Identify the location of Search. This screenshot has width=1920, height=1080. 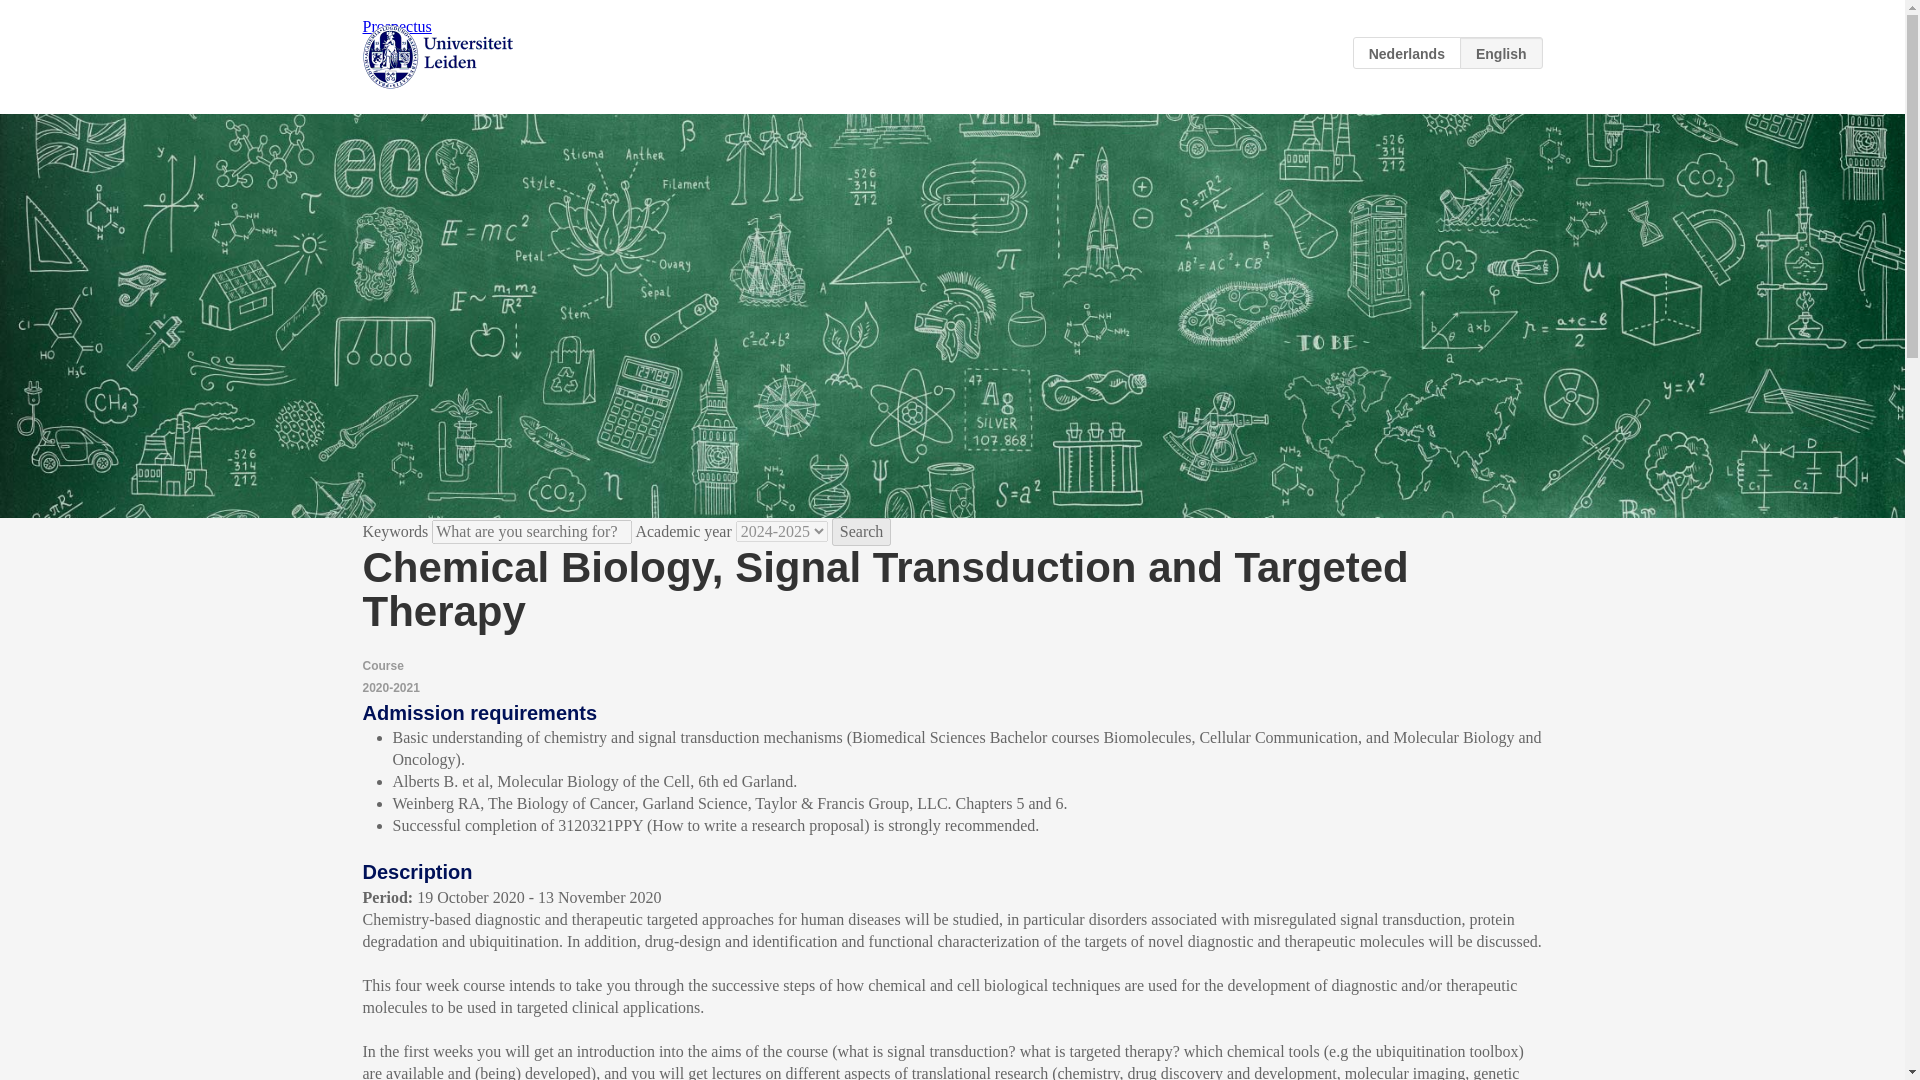
(862, 532).